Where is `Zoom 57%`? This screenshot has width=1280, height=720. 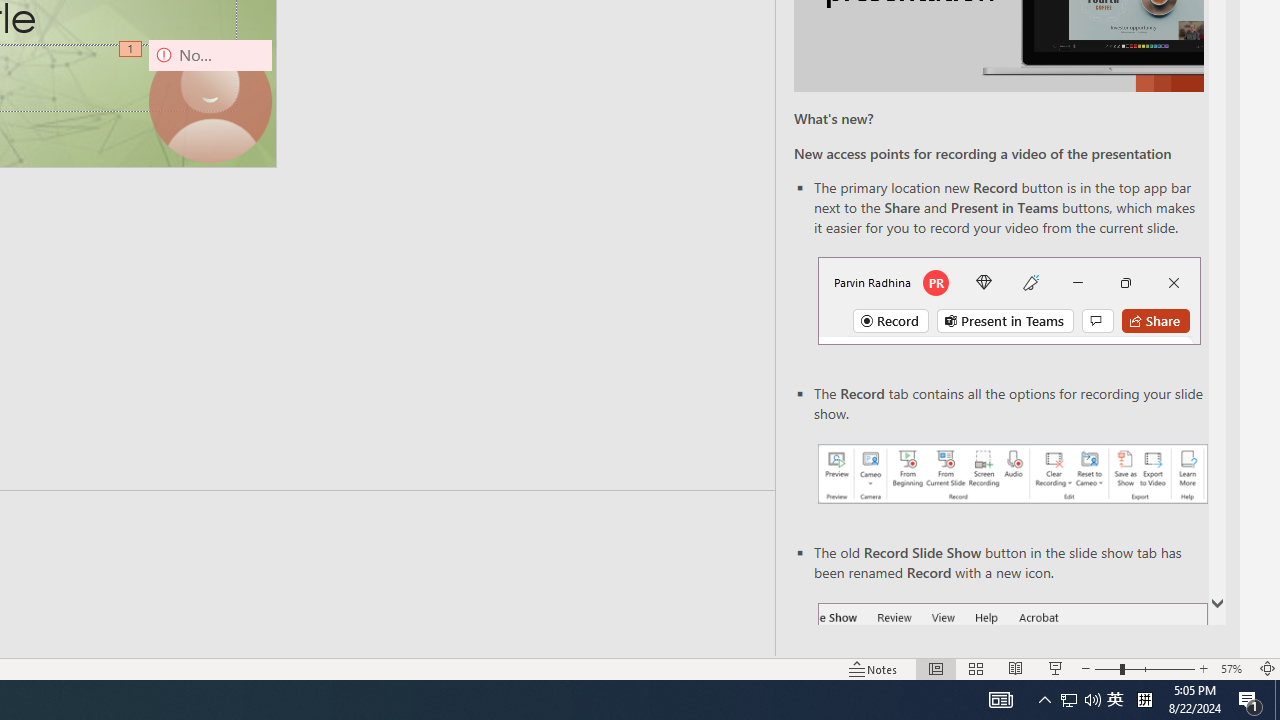
Zoom 57% is located at coordinates (1234, 668).